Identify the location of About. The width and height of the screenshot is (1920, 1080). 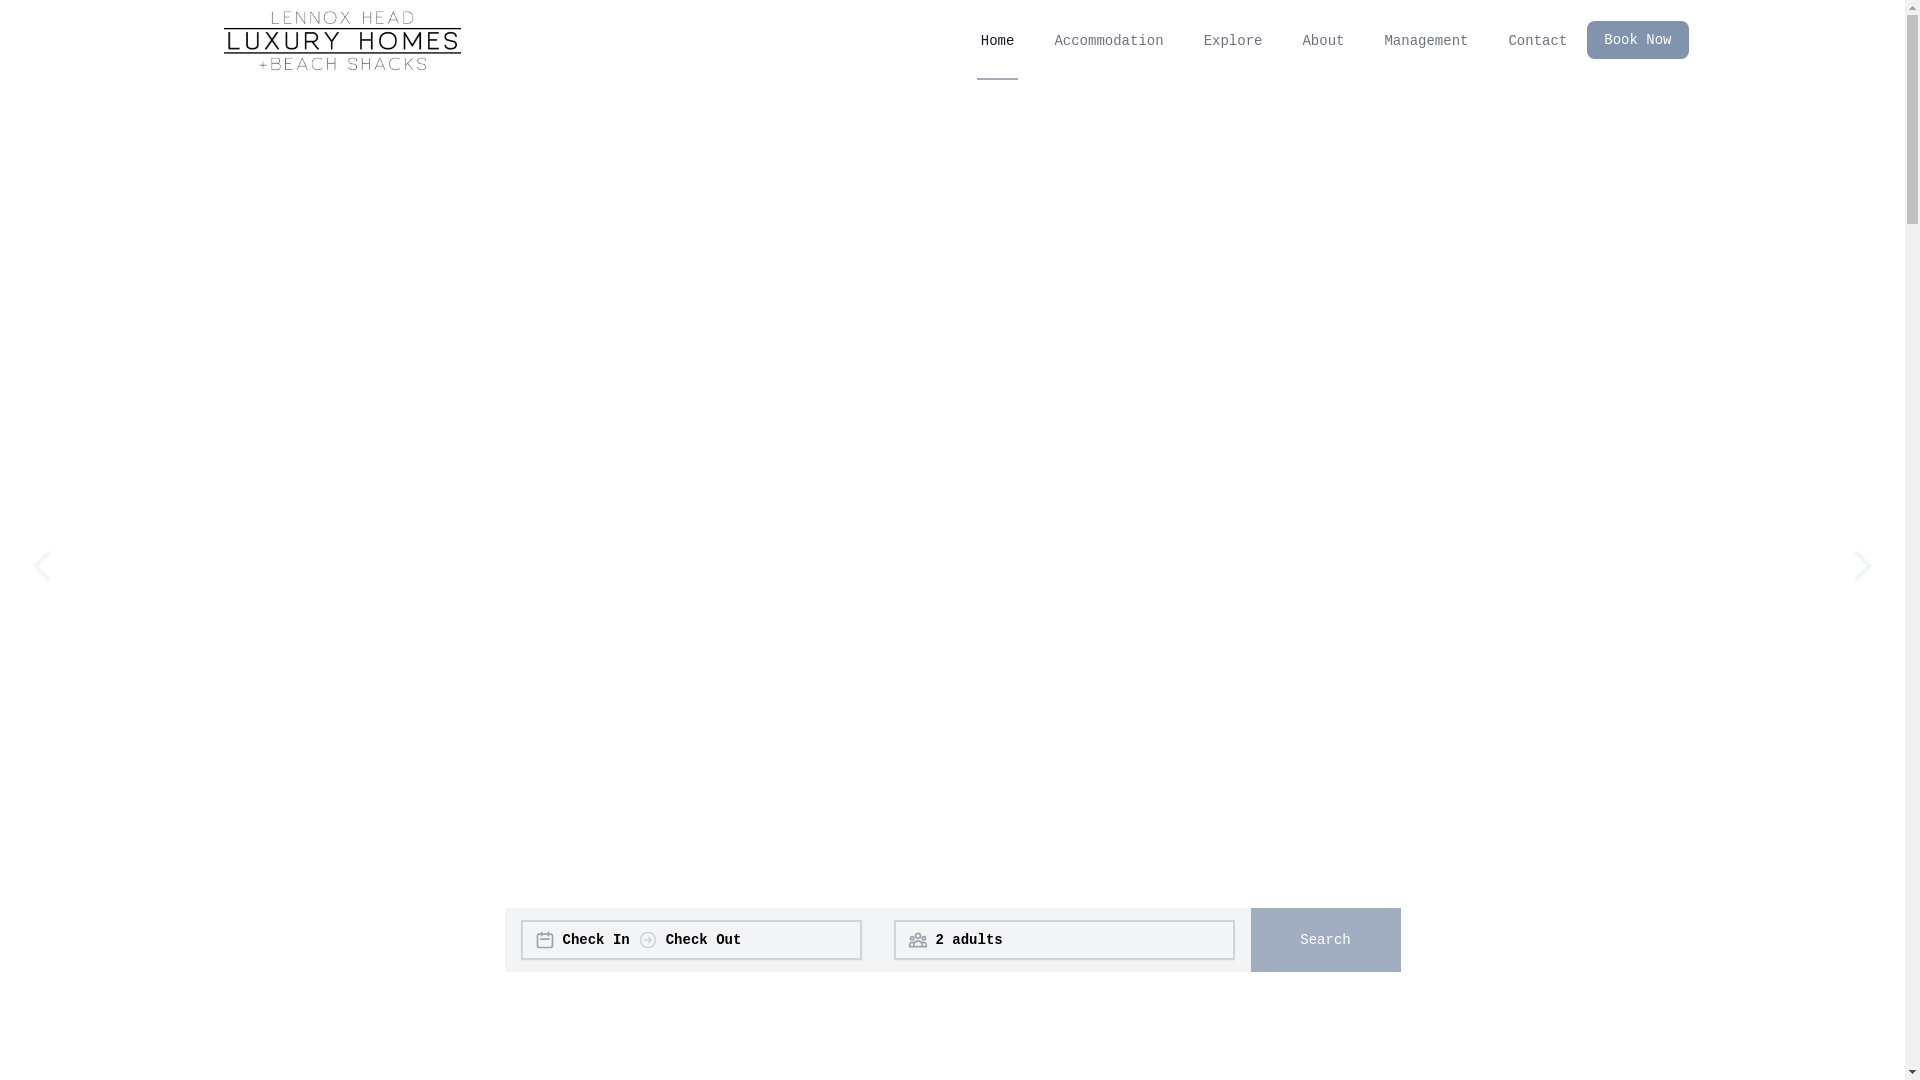
(1323, 40).